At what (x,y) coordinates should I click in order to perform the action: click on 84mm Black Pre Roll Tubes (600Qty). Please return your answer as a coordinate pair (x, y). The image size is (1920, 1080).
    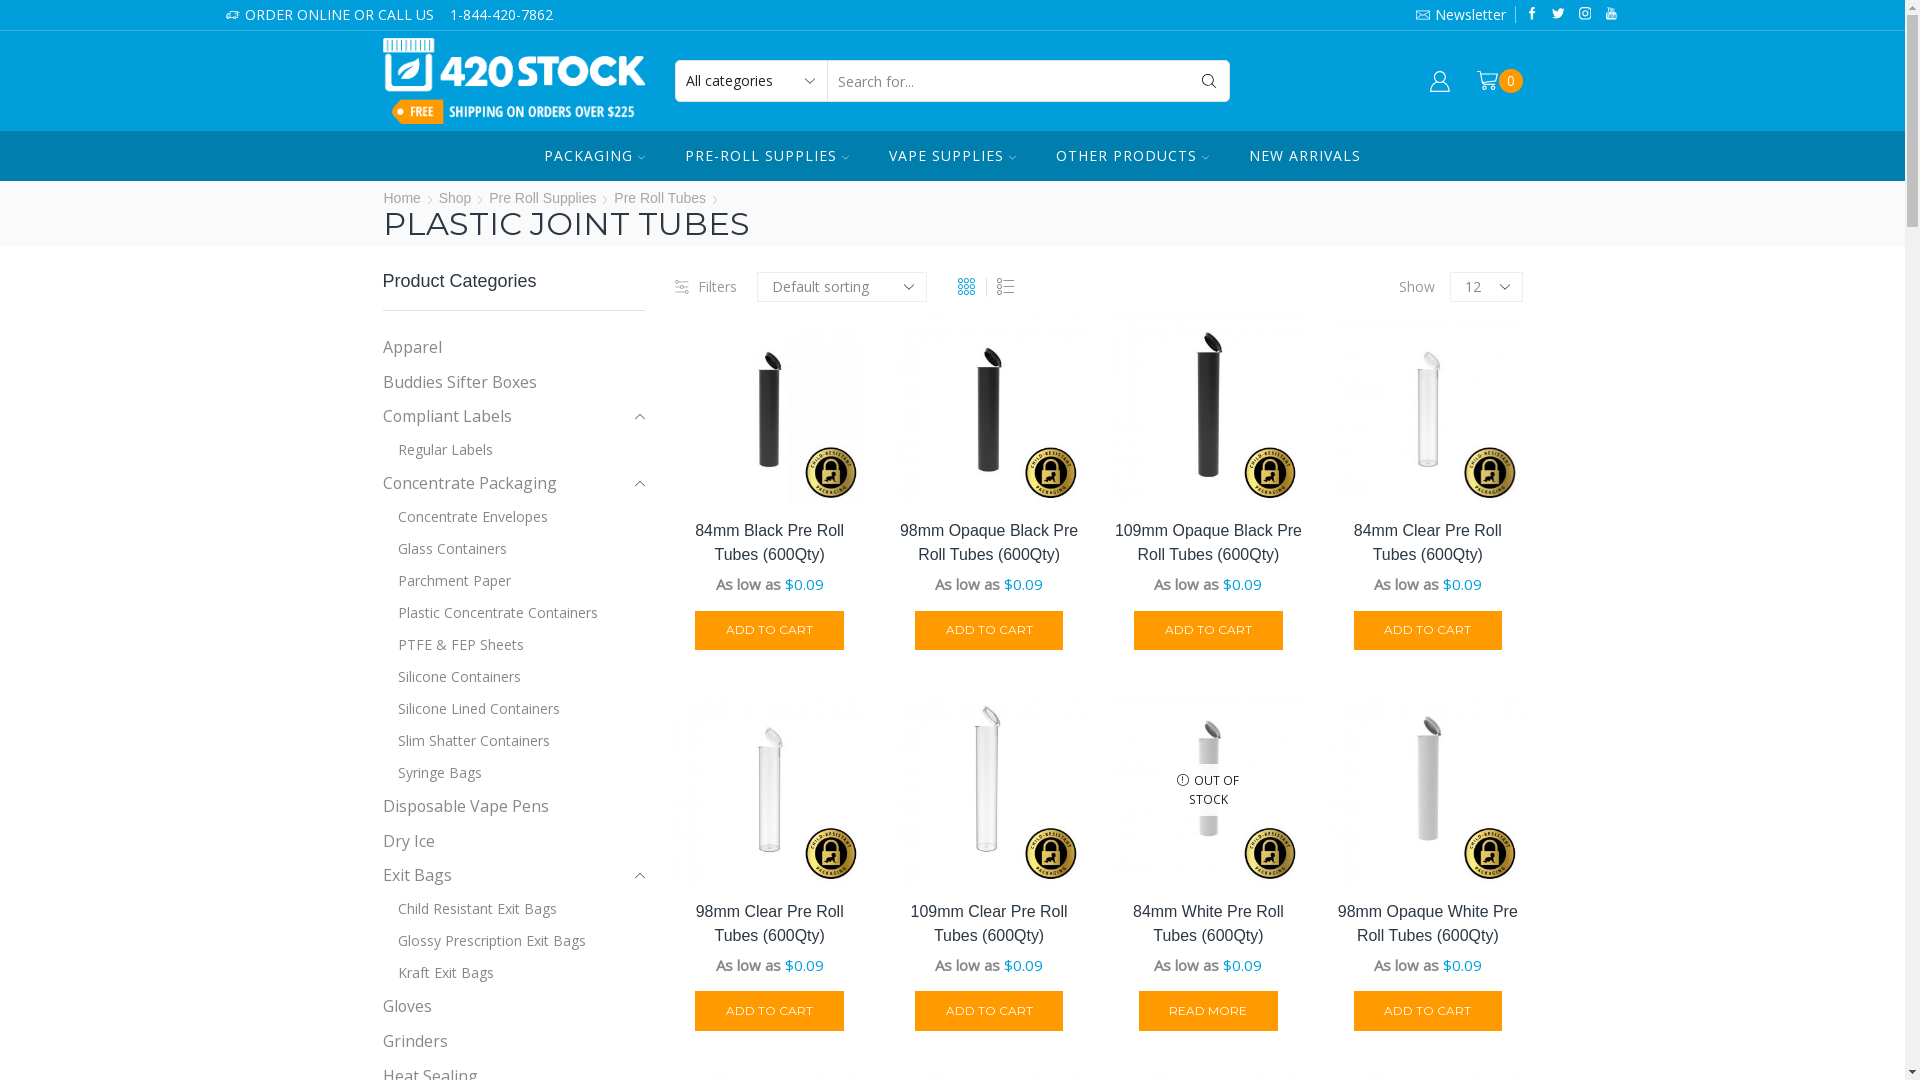
    Looking at the image, I should click on (770, 543).